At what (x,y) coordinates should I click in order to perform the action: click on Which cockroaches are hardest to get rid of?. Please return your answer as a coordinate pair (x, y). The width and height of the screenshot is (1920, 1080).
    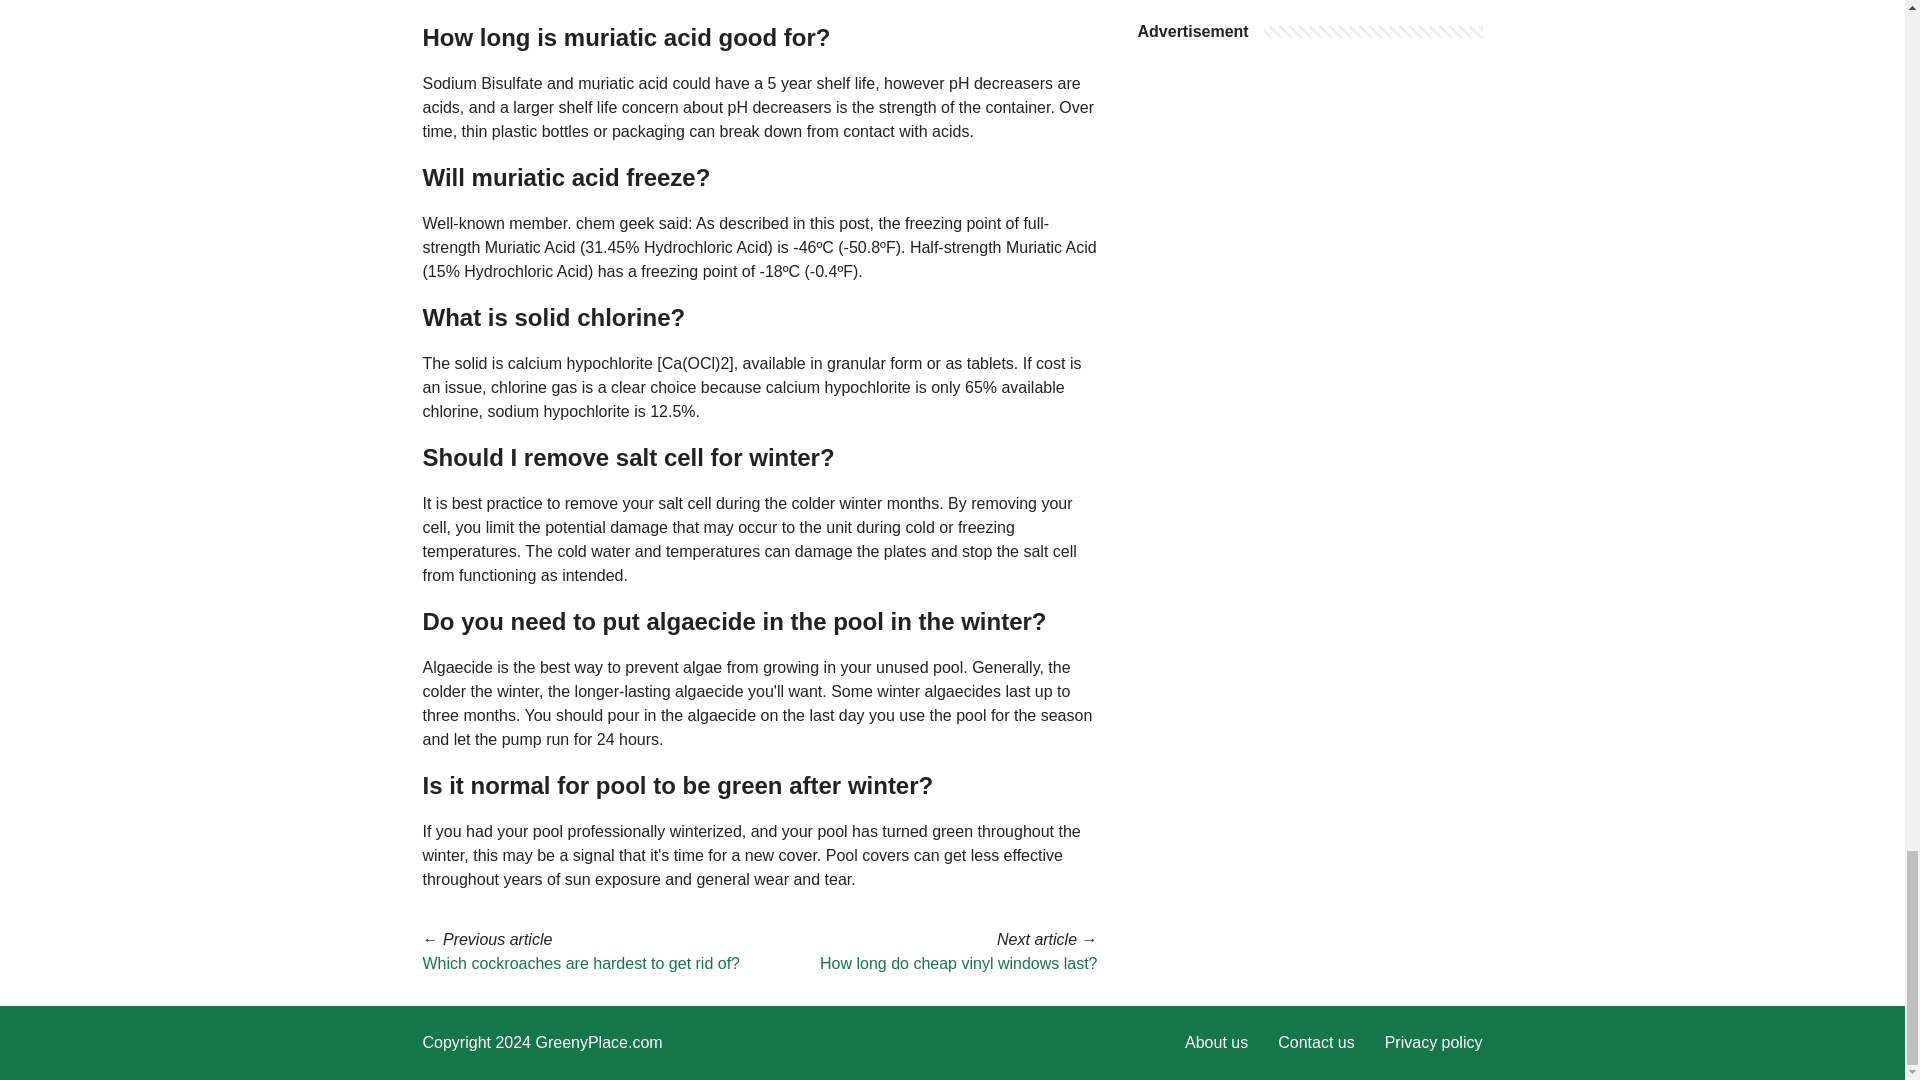
    Looking at the image, I should click on (580, 963).